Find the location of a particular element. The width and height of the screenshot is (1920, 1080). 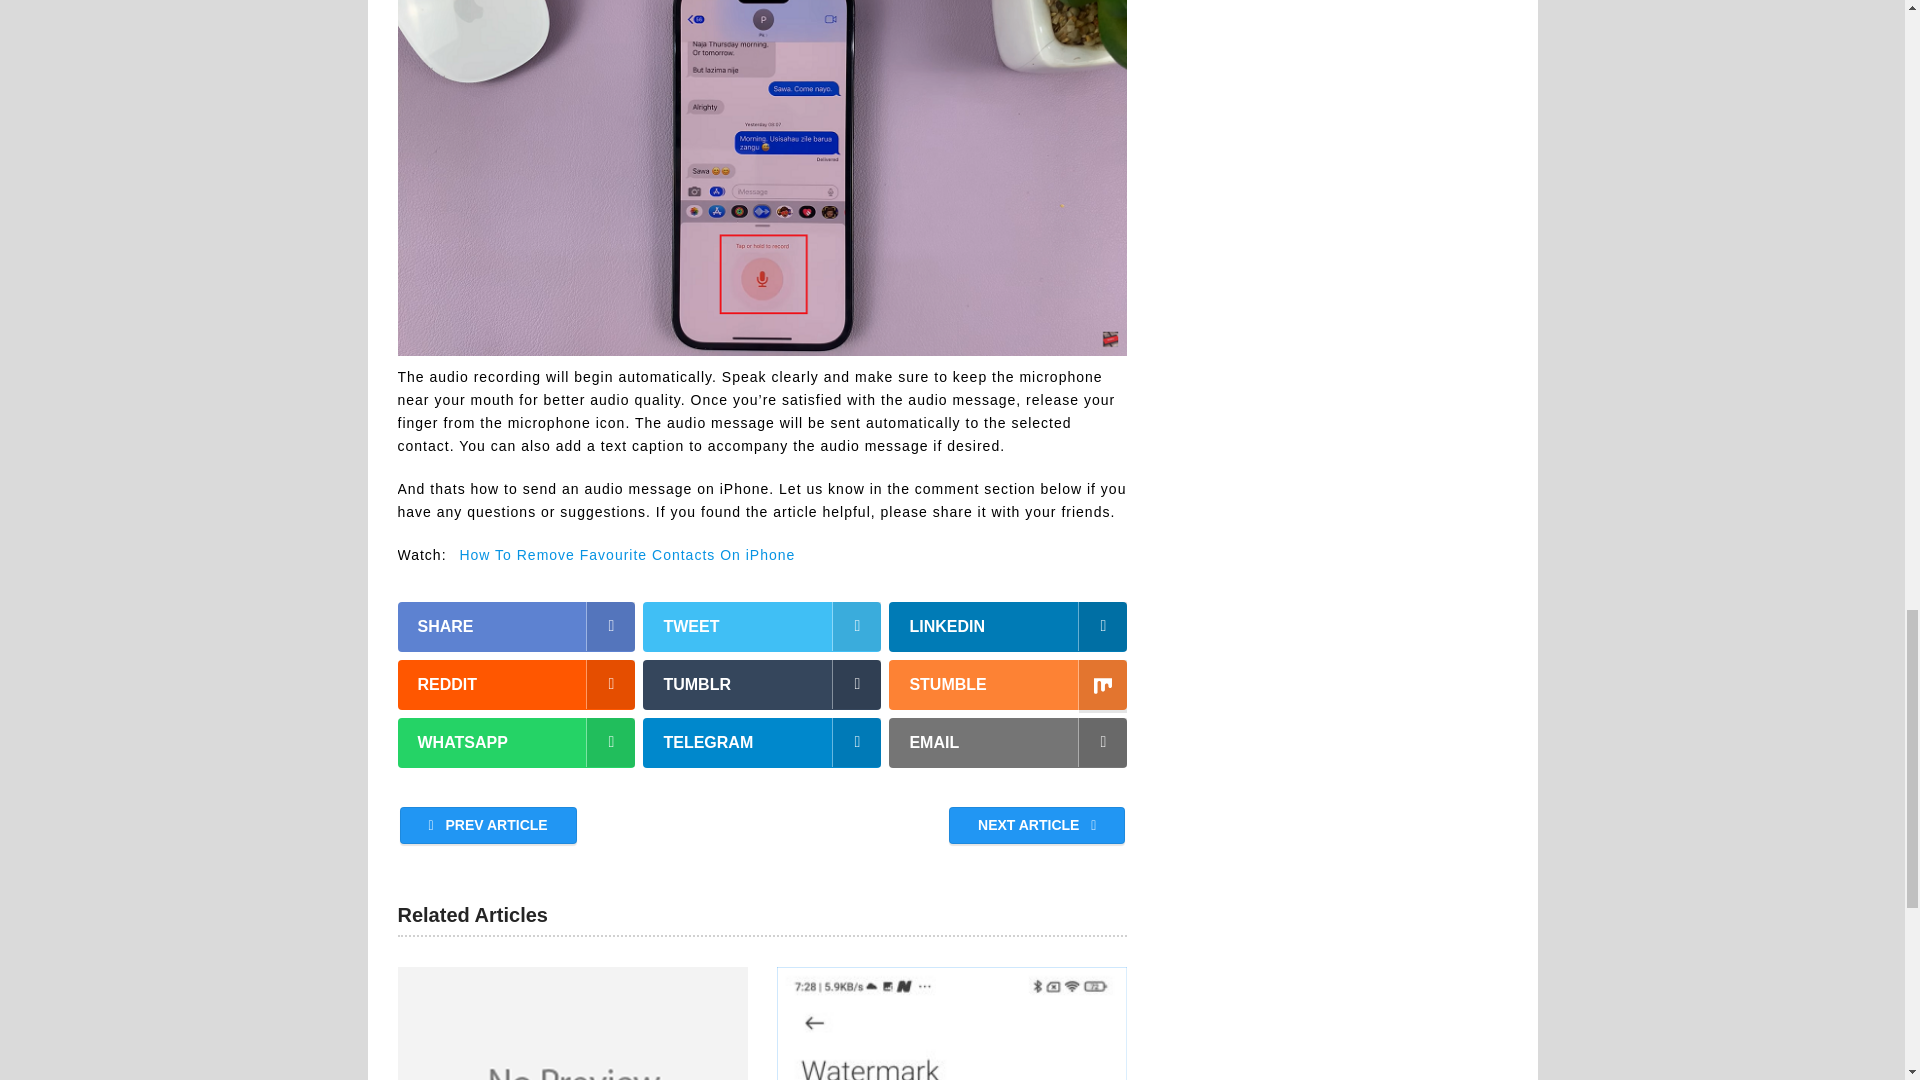

STUMBLE is located at coordinates (1008, 684).